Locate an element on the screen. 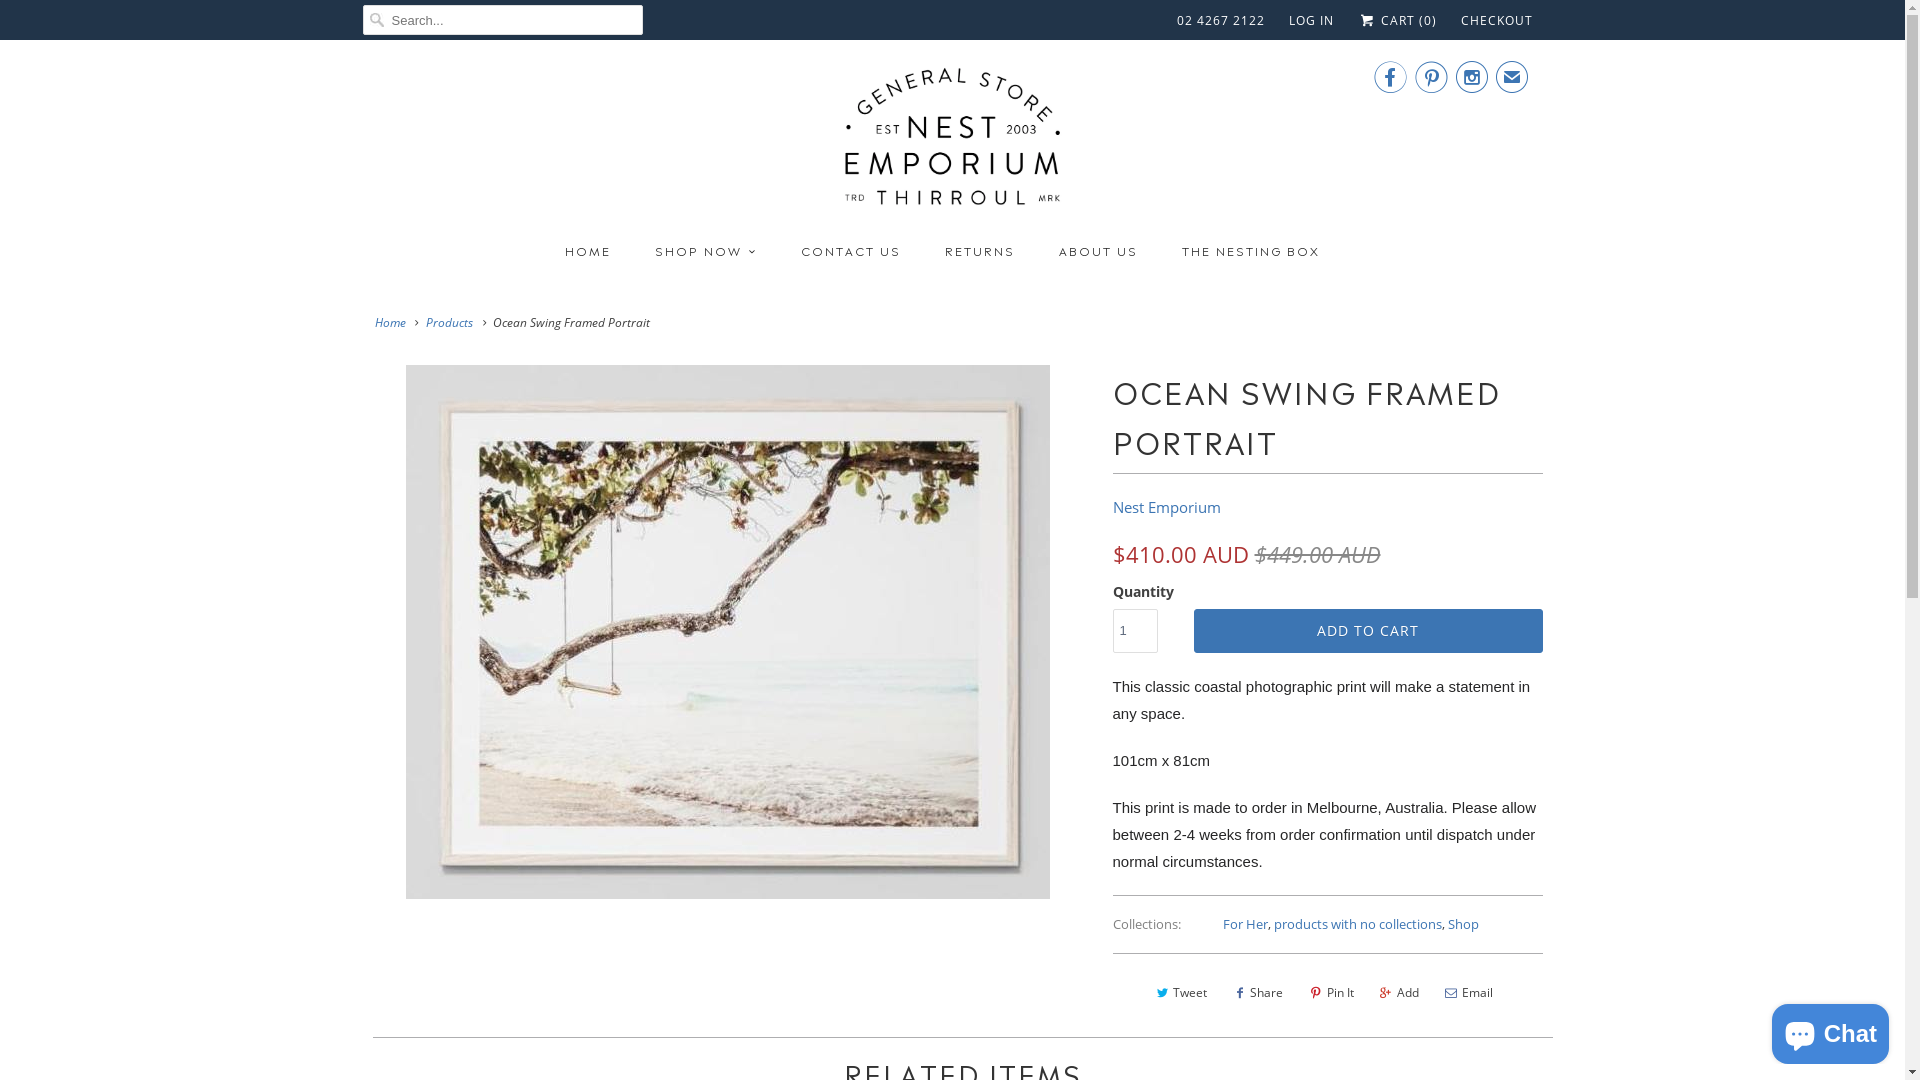 This screenshot has width=1920, height=1080. Products is located at coordinates (450, 322).